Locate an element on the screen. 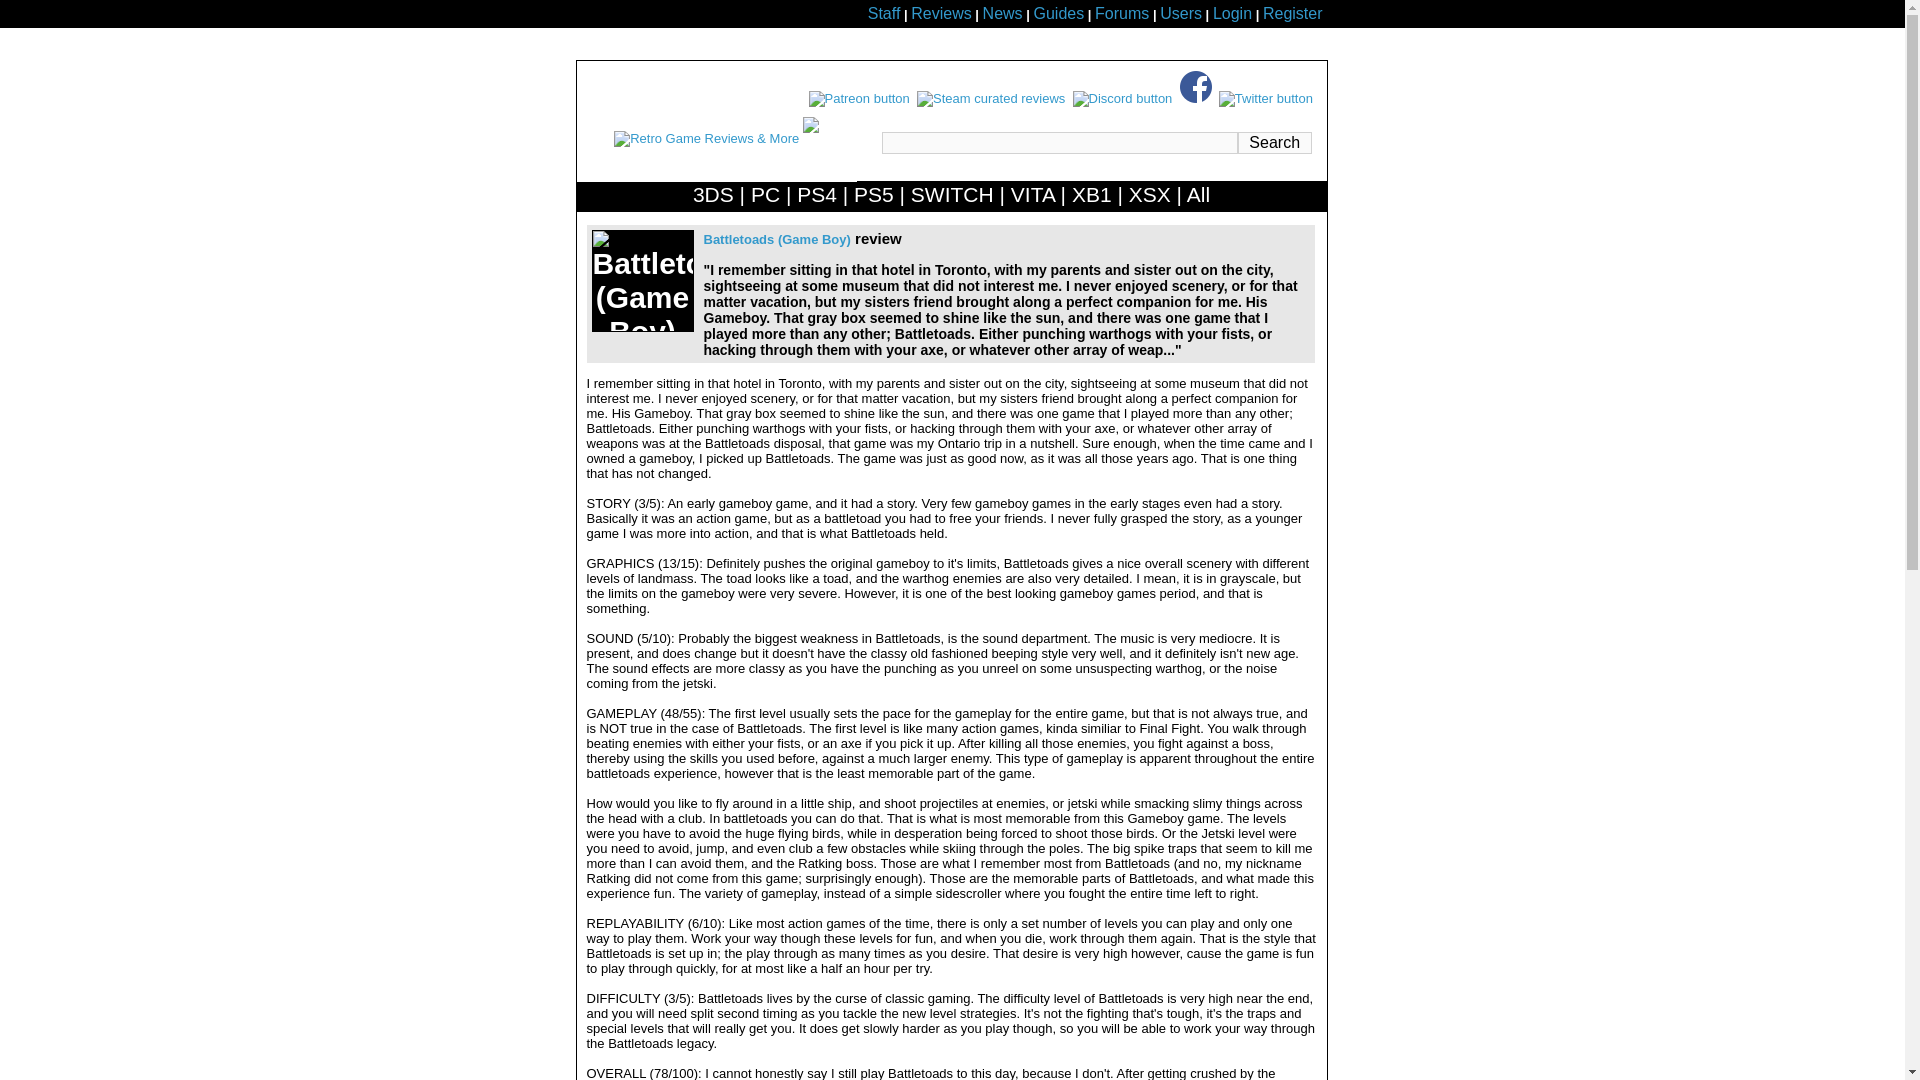 This screenshot has width=1920, height=1080. PS5 is located at coordinates (874, 198).